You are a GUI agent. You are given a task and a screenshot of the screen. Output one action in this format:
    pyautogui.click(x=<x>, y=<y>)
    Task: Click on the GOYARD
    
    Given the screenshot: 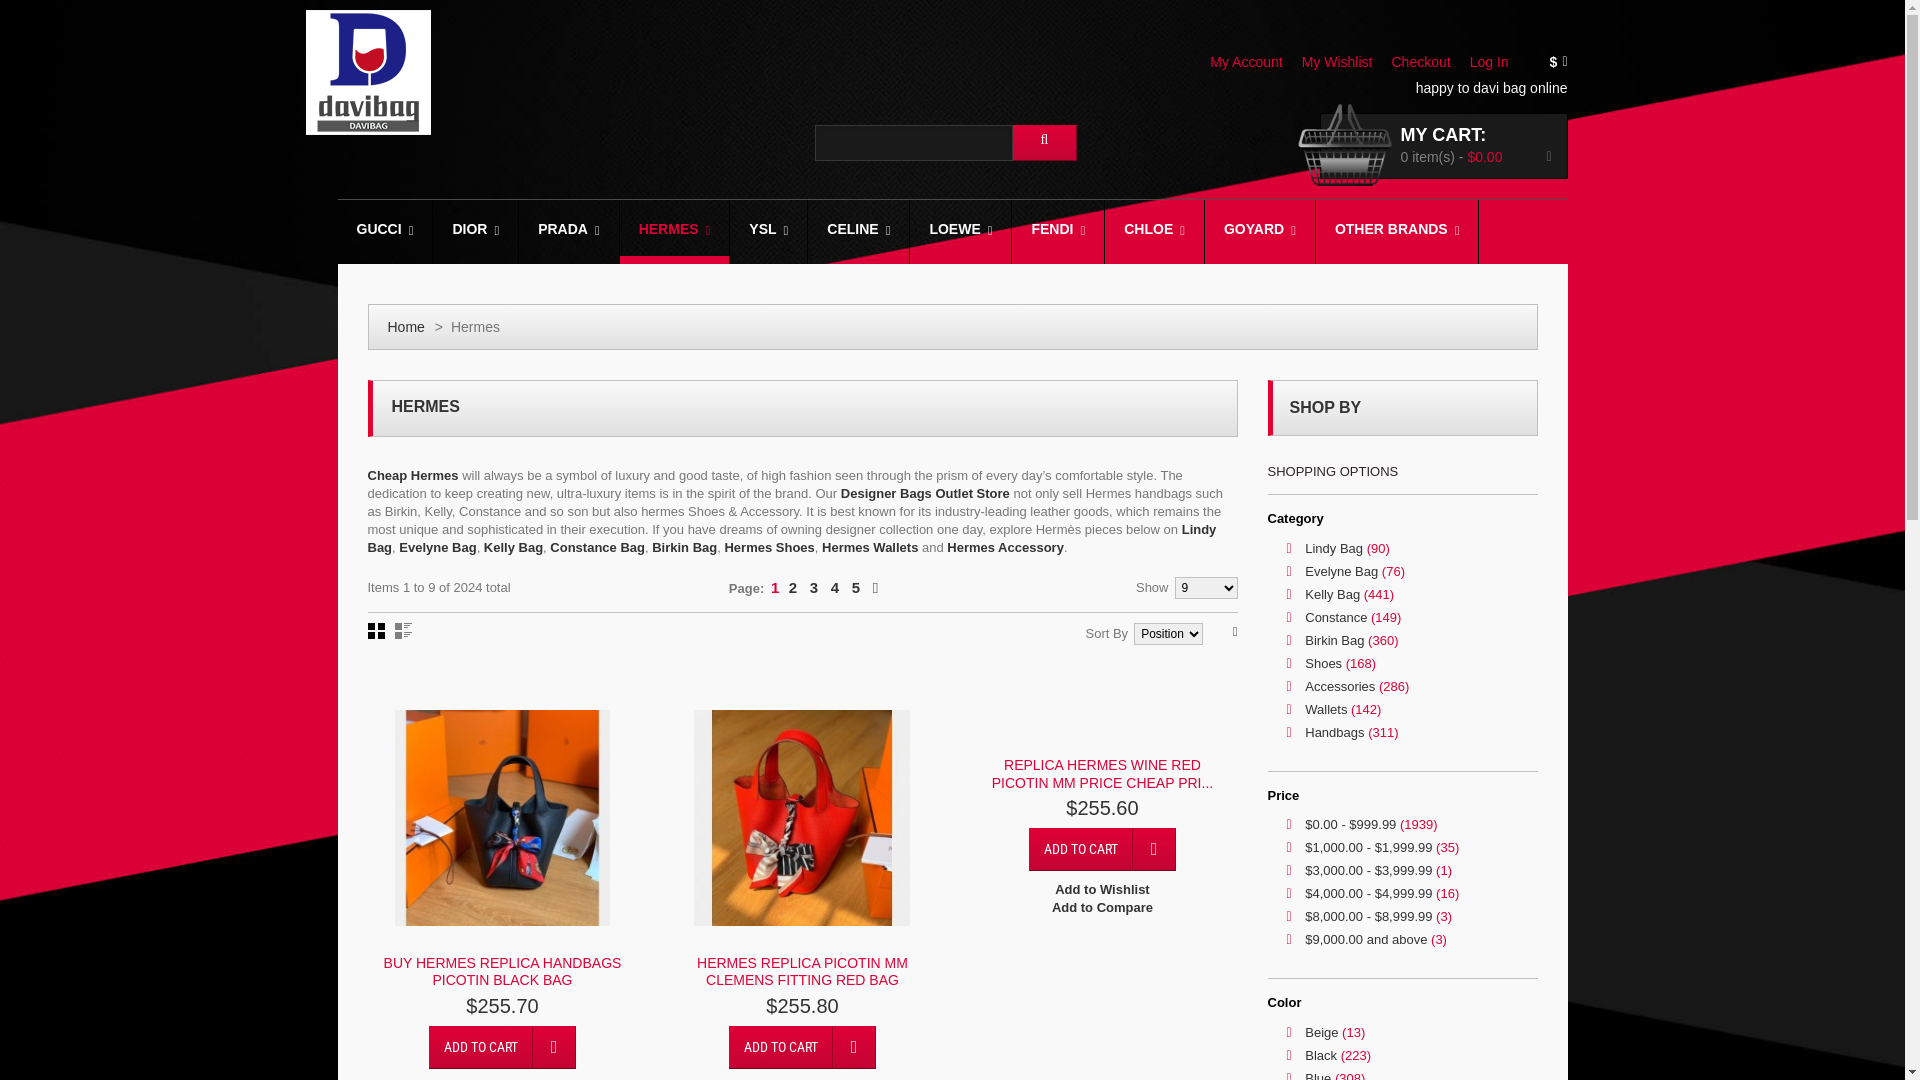 What is the action you would take?
    pyautogui.click(x=1260, y=232)
    